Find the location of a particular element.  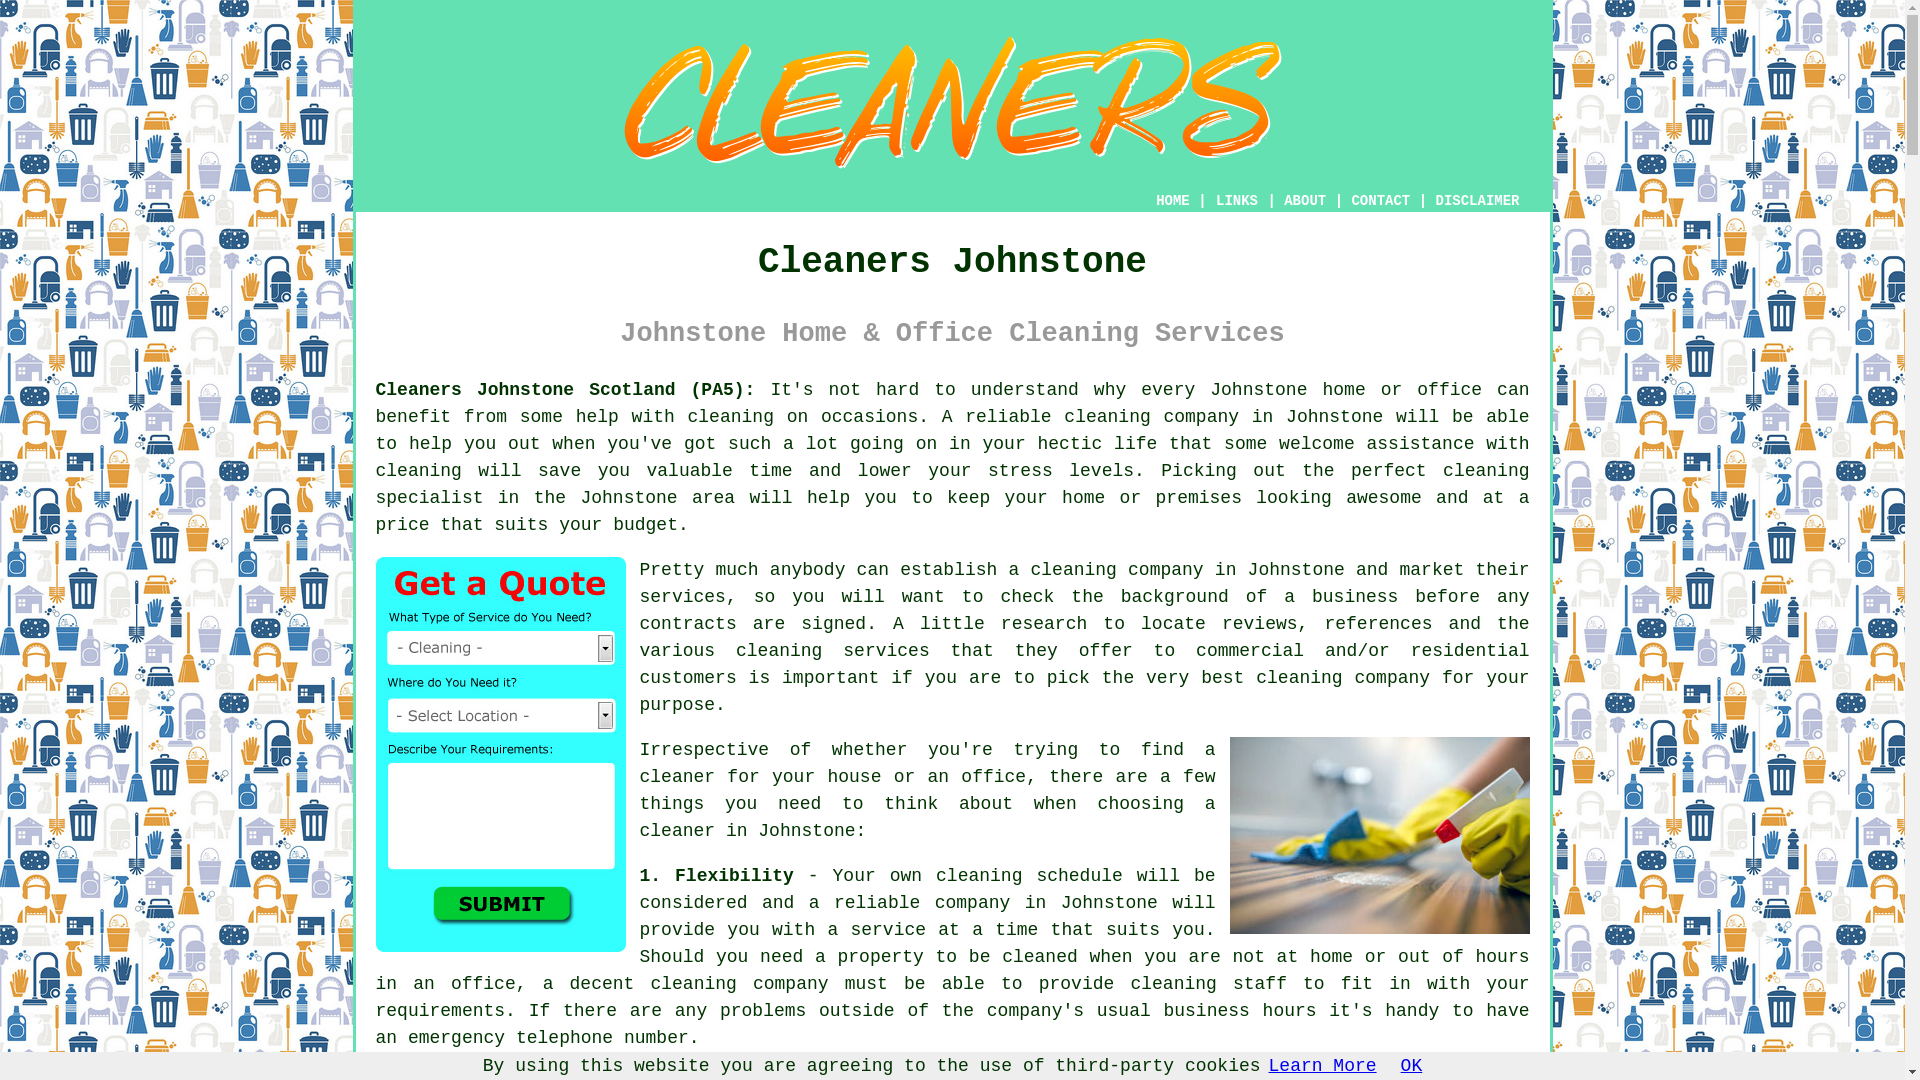

Cleaners Johnstone is located at coordinates (952, 102).